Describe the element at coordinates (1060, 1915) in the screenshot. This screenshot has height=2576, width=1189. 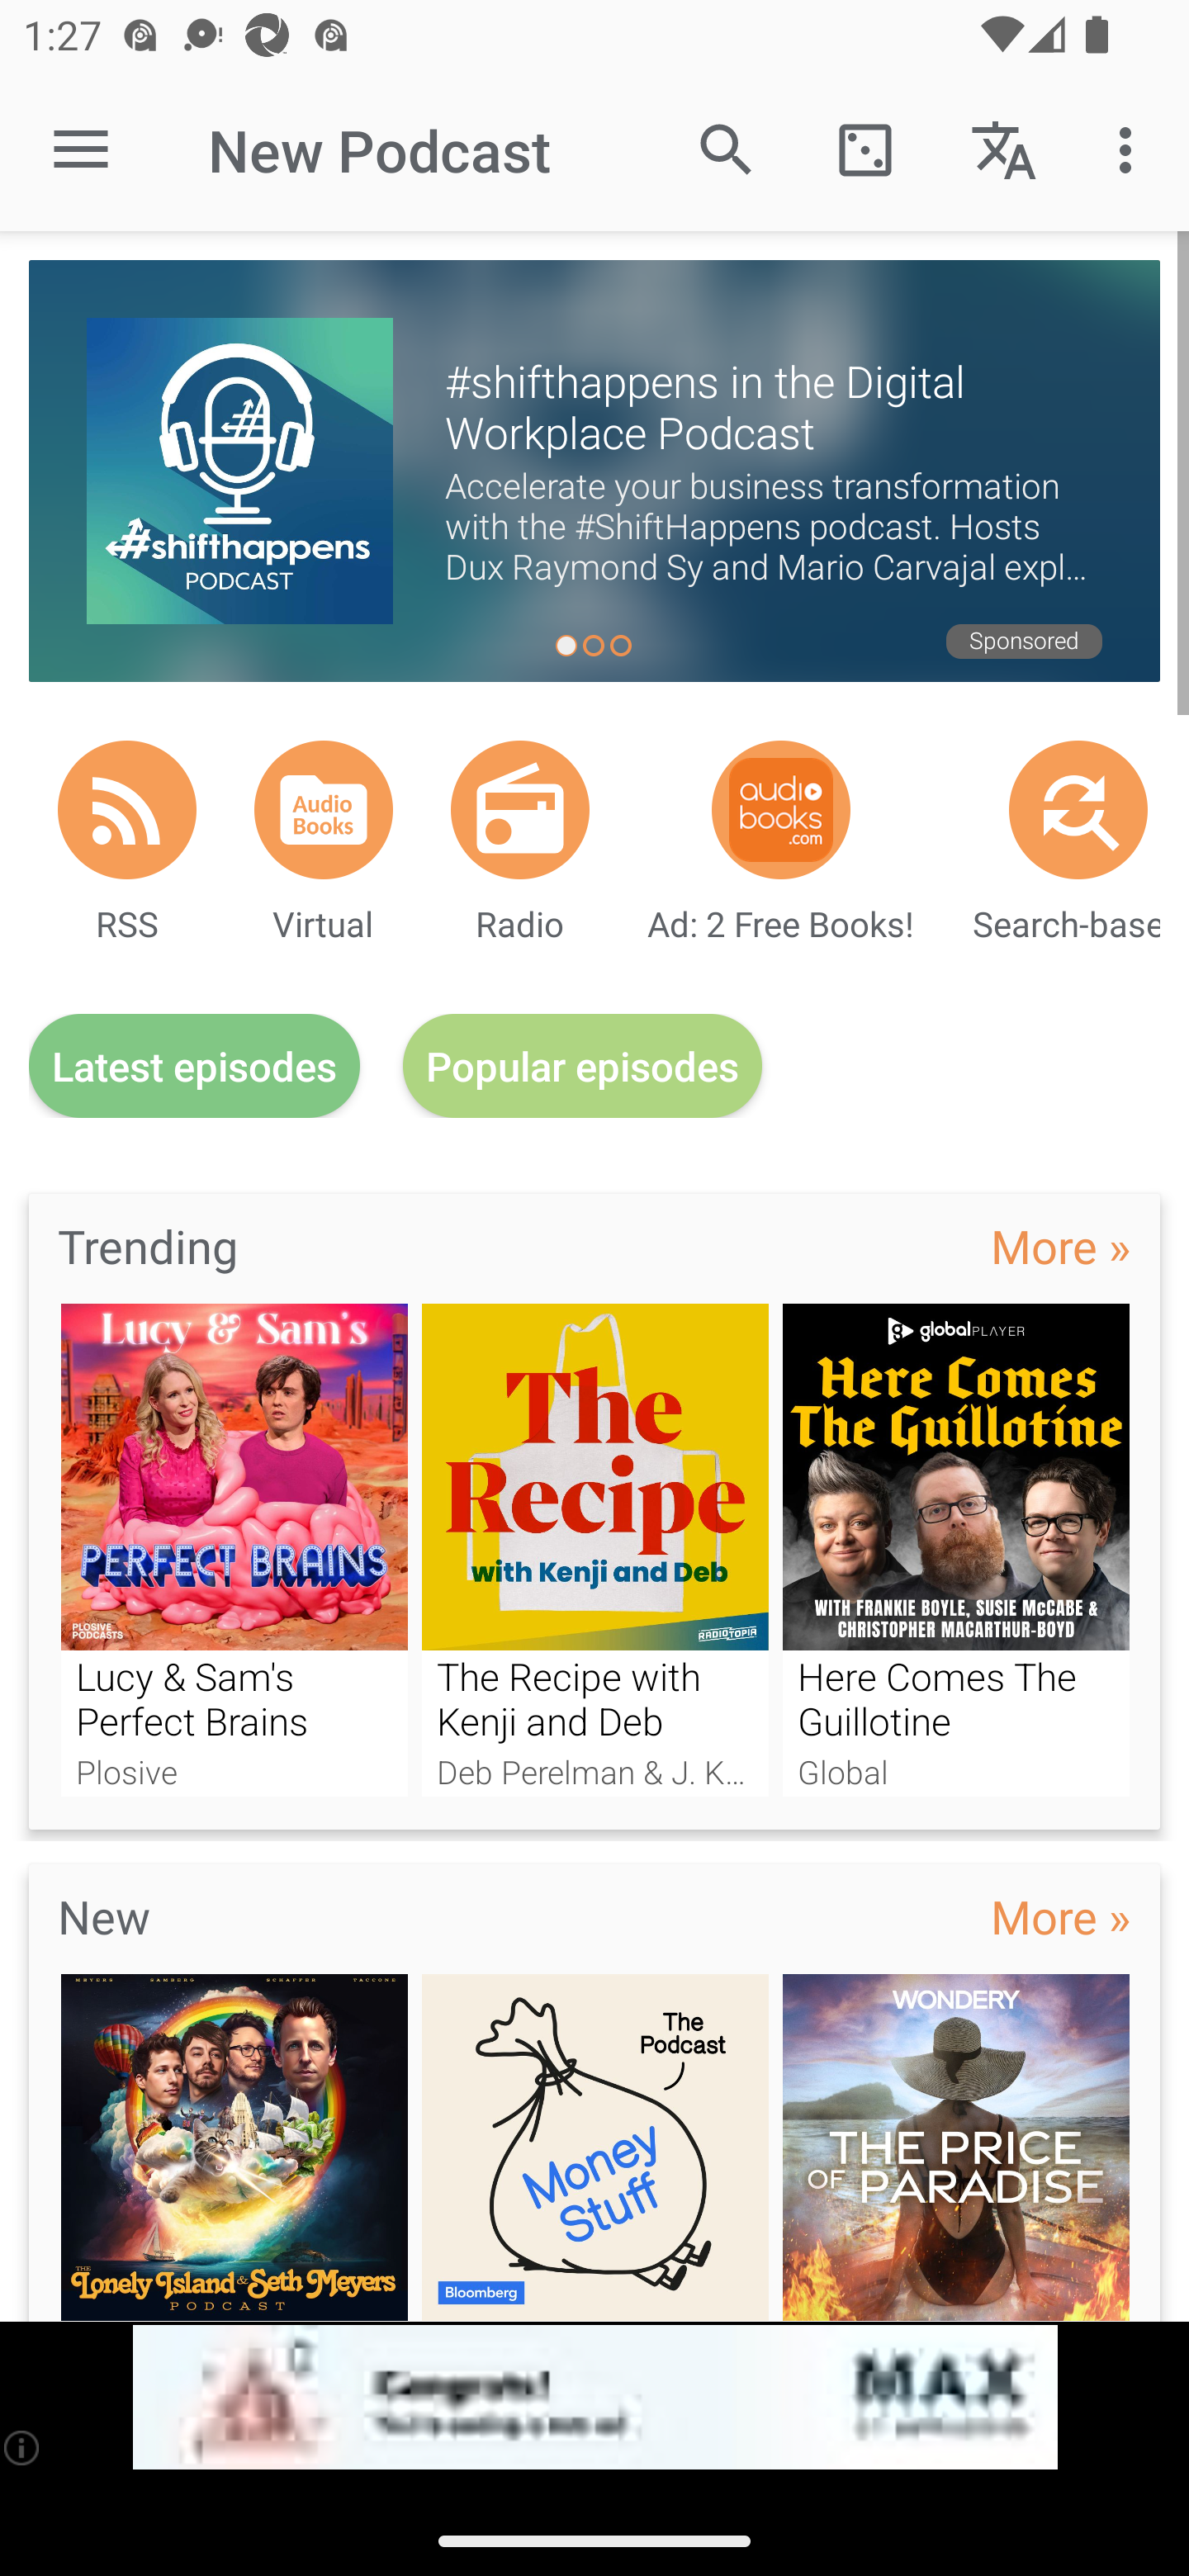
I see `More »` at that location.